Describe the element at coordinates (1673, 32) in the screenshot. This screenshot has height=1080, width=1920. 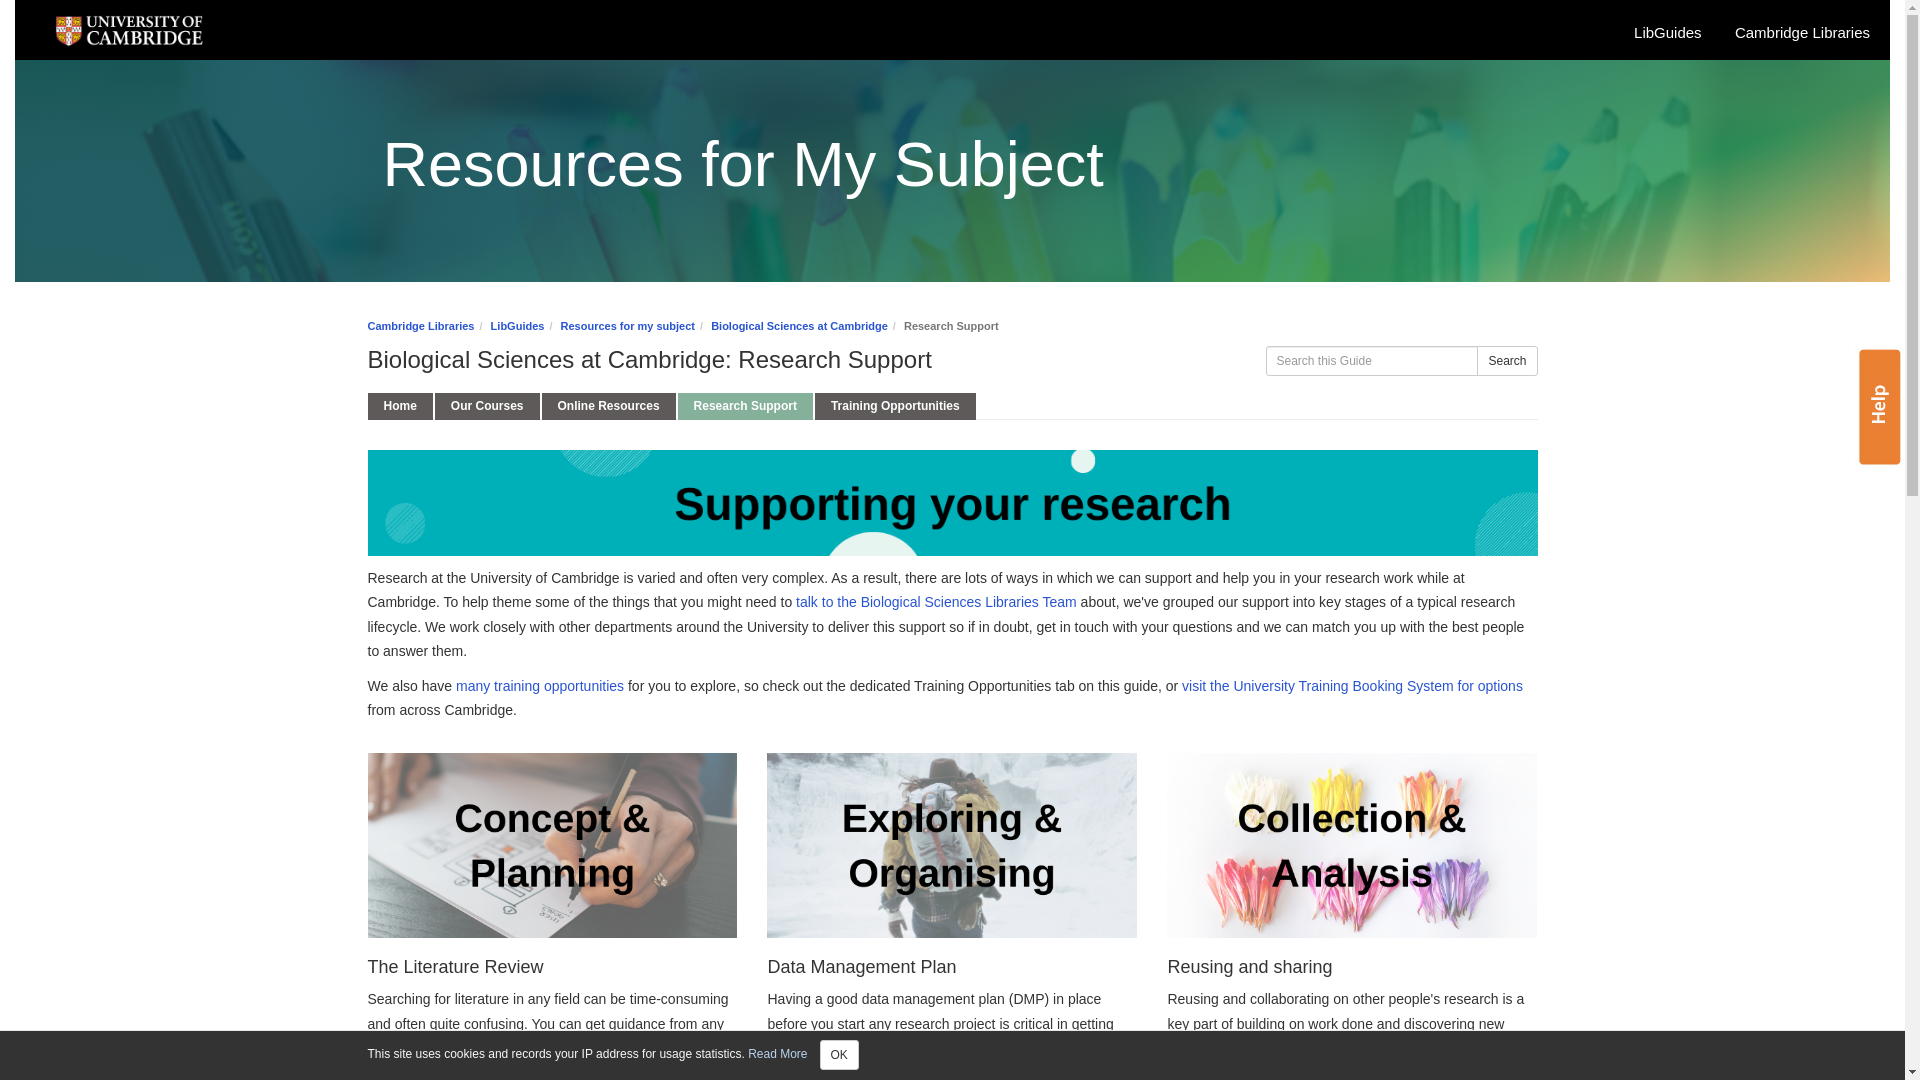
I see `LibGuides` at that location.